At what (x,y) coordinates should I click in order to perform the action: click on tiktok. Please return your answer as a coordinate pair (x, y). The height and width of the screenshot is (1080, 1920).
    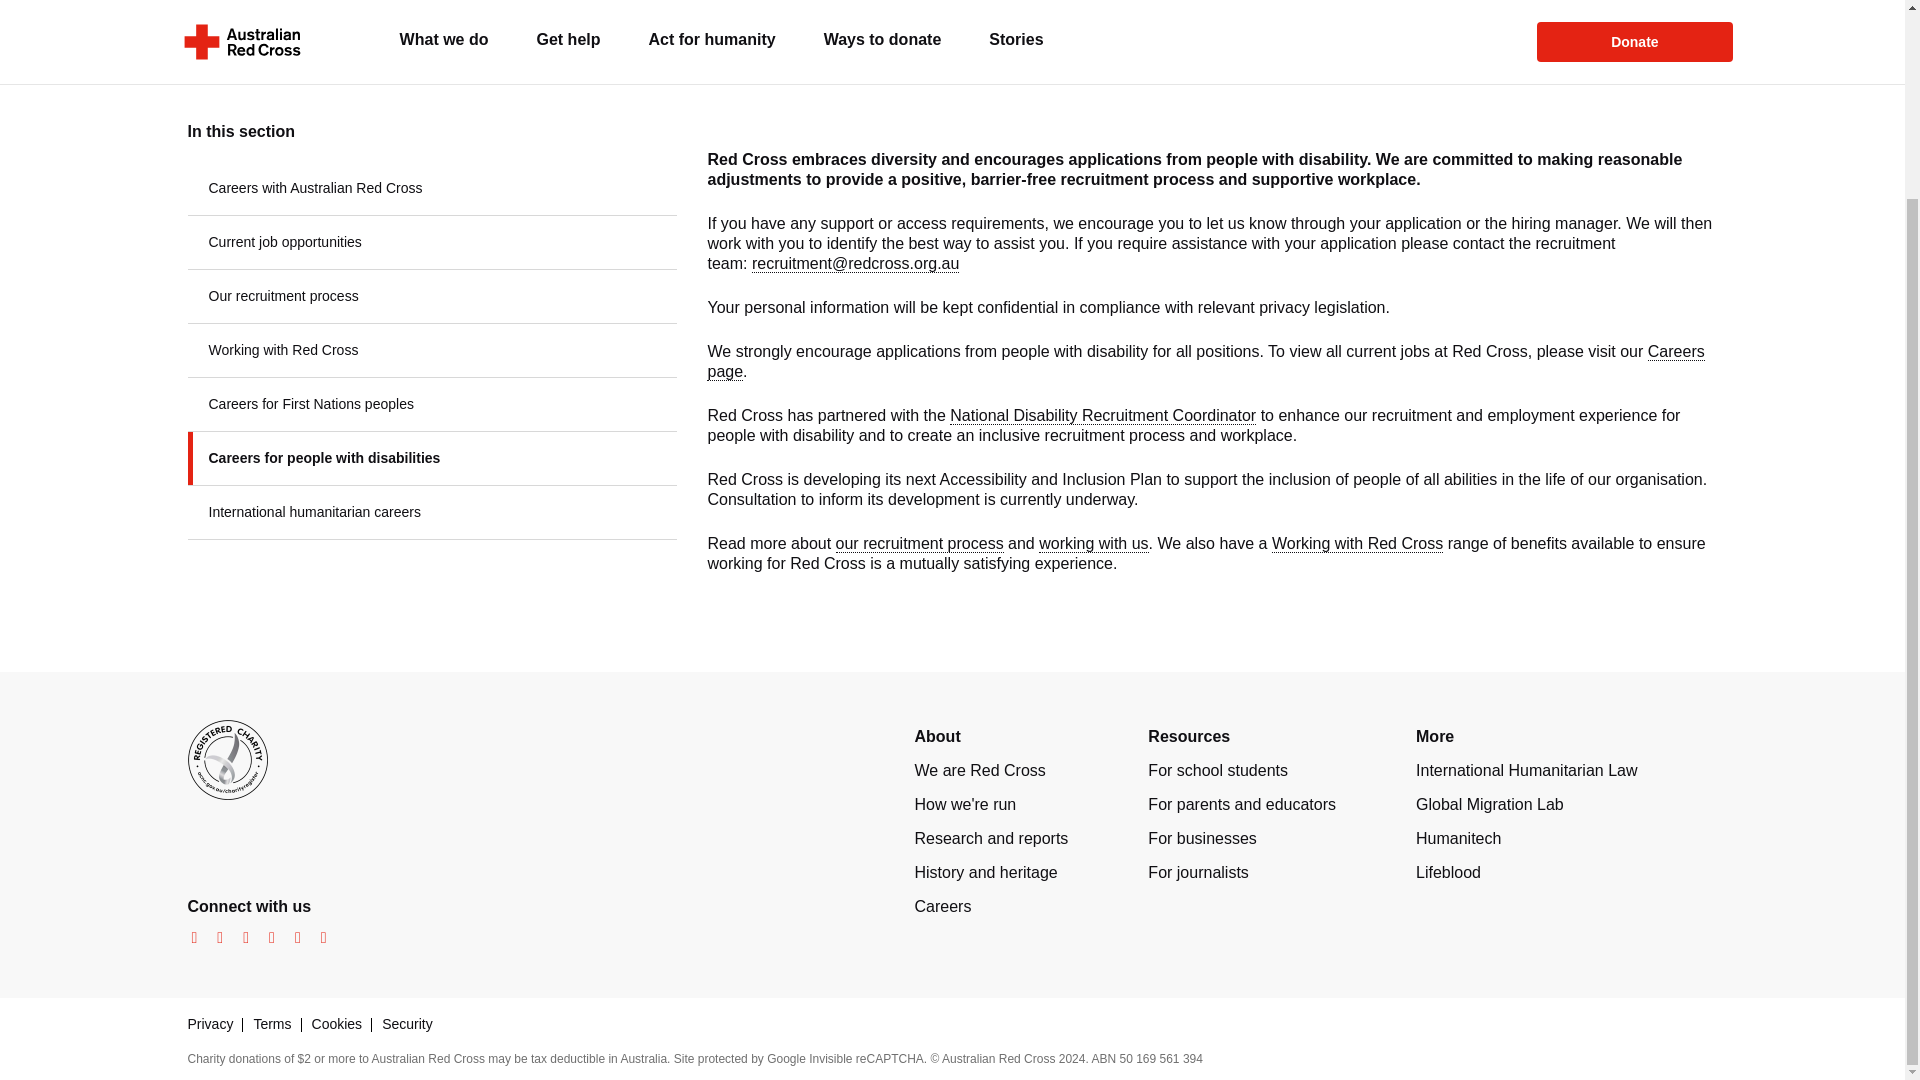
    Looking at the image, I should click on (318, 937).